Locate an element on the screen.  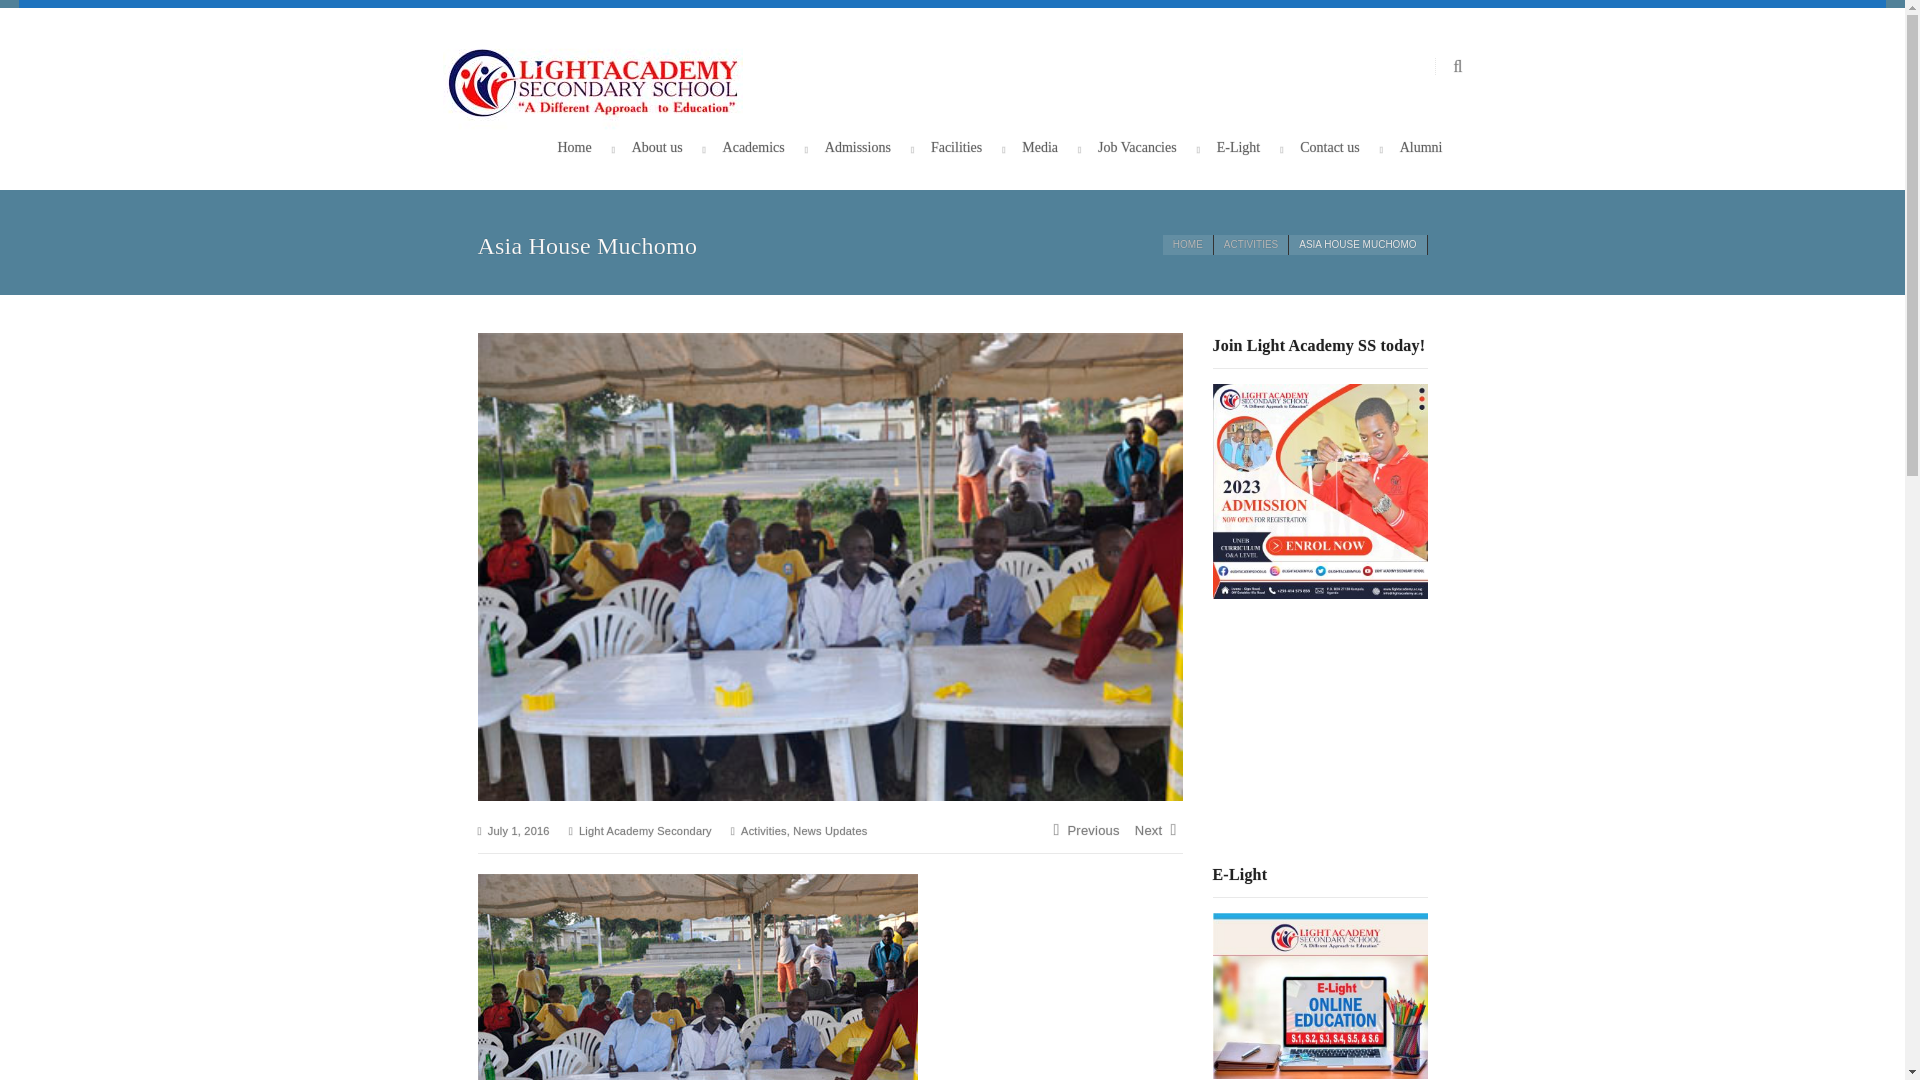
Contact us is located at coordinates (1329, 148).